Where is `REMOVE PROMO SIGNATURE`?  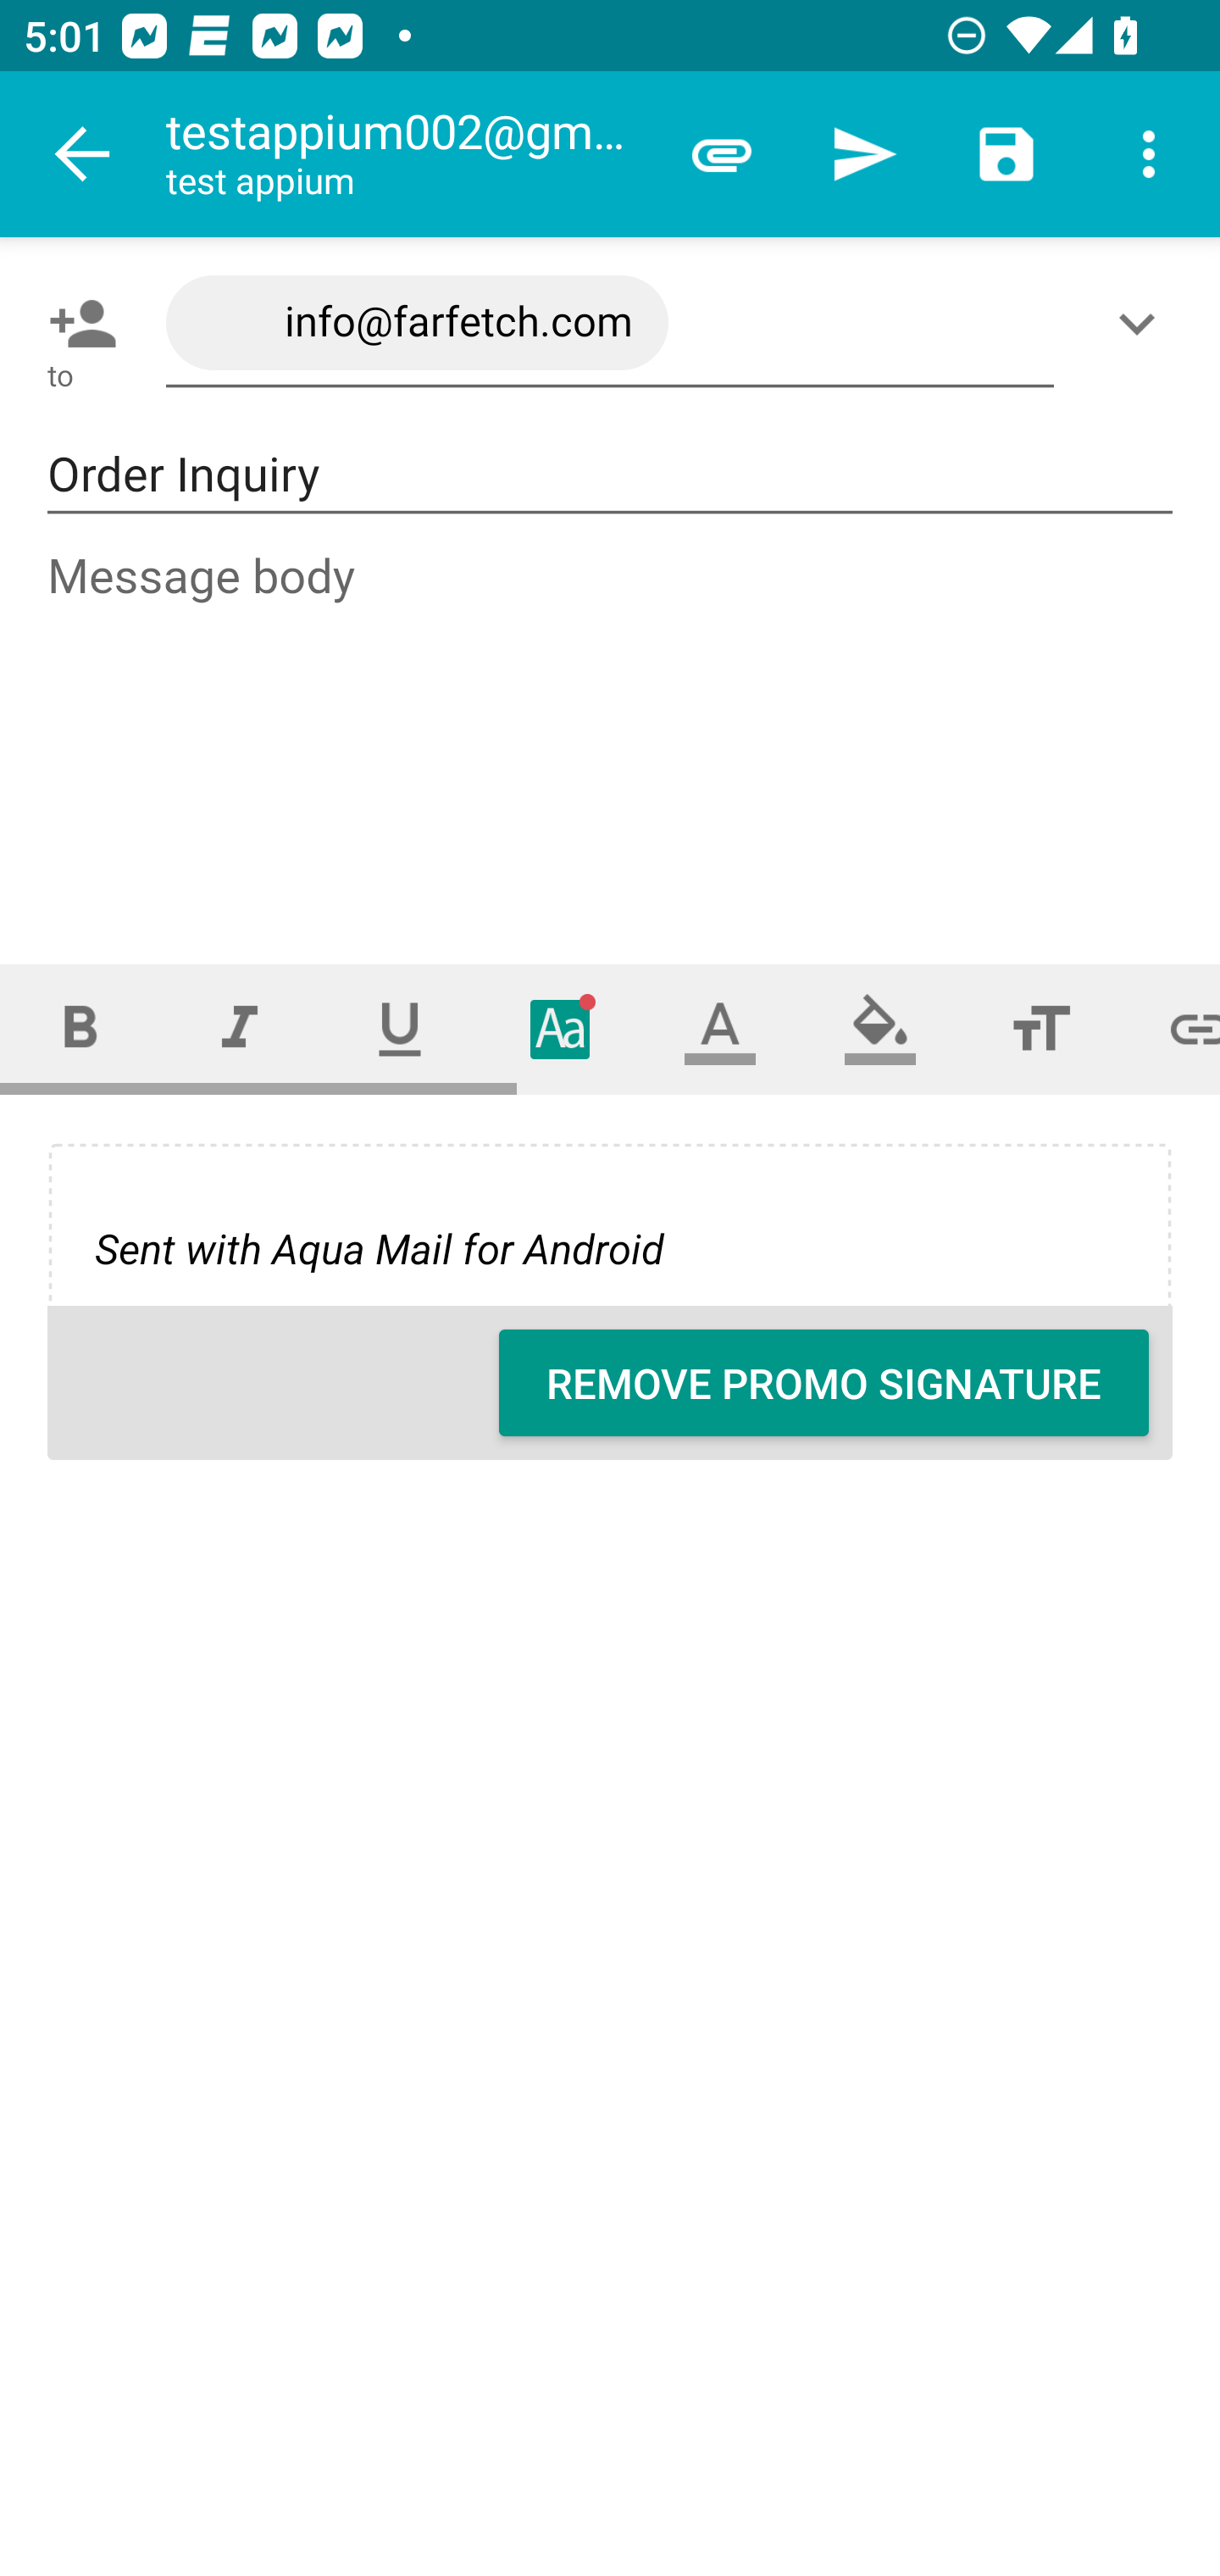
REMOVE PROMO SIGNATURE is located at coordinates (823, 1383).